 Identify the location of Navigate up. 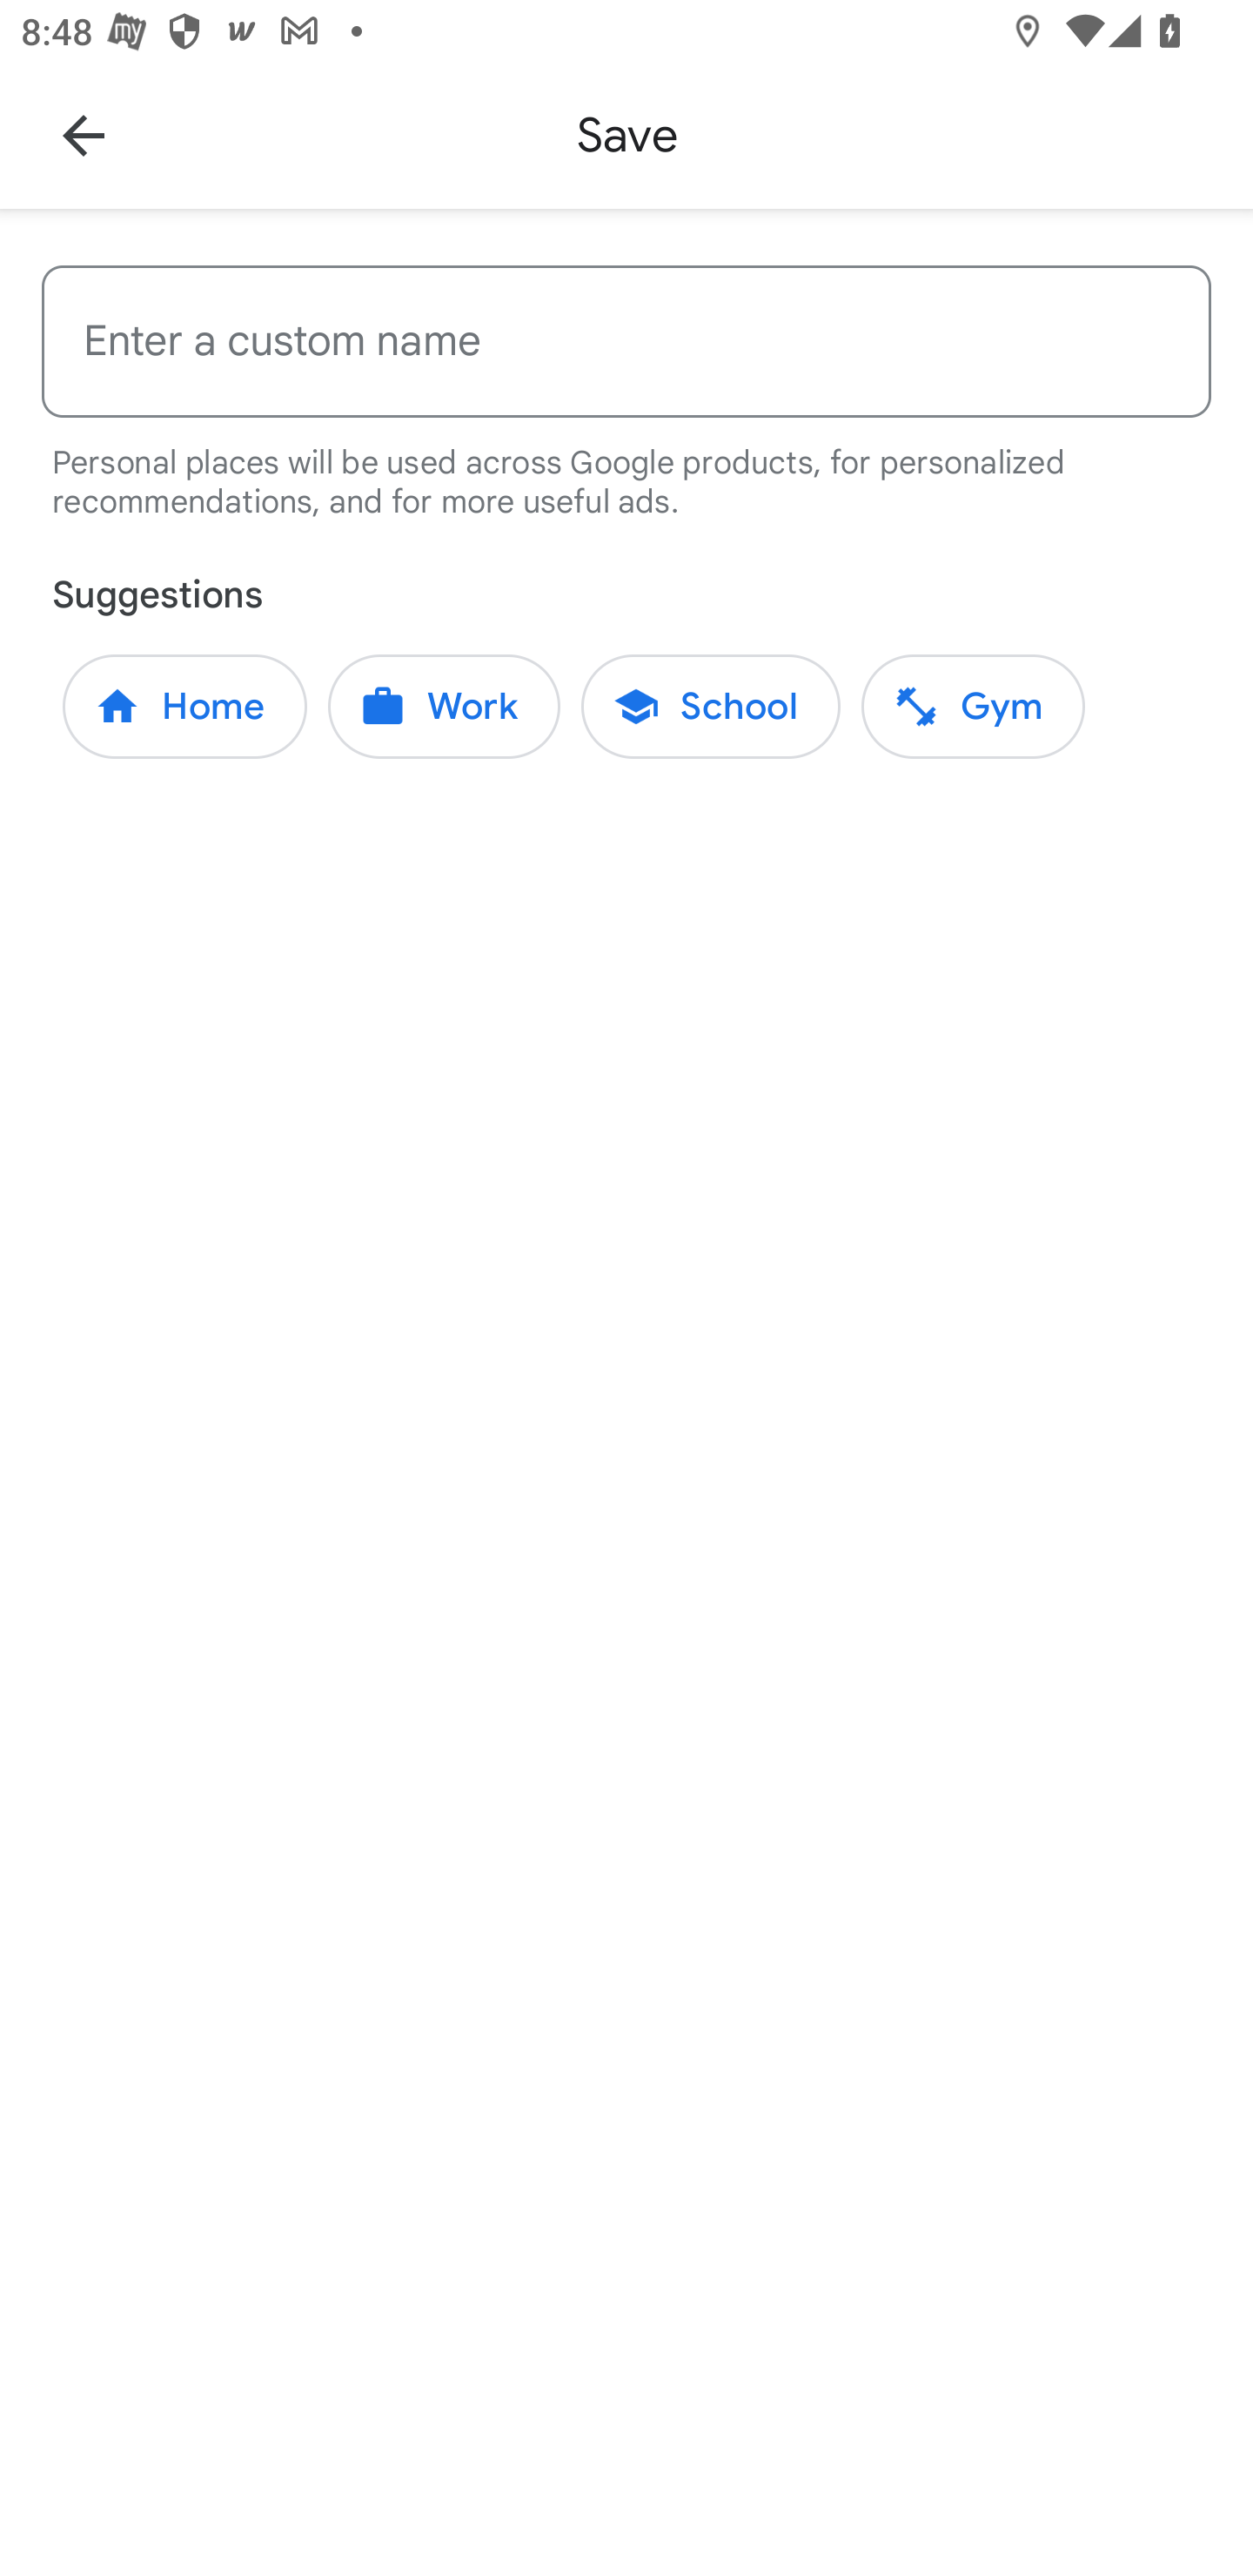
(84, 134).